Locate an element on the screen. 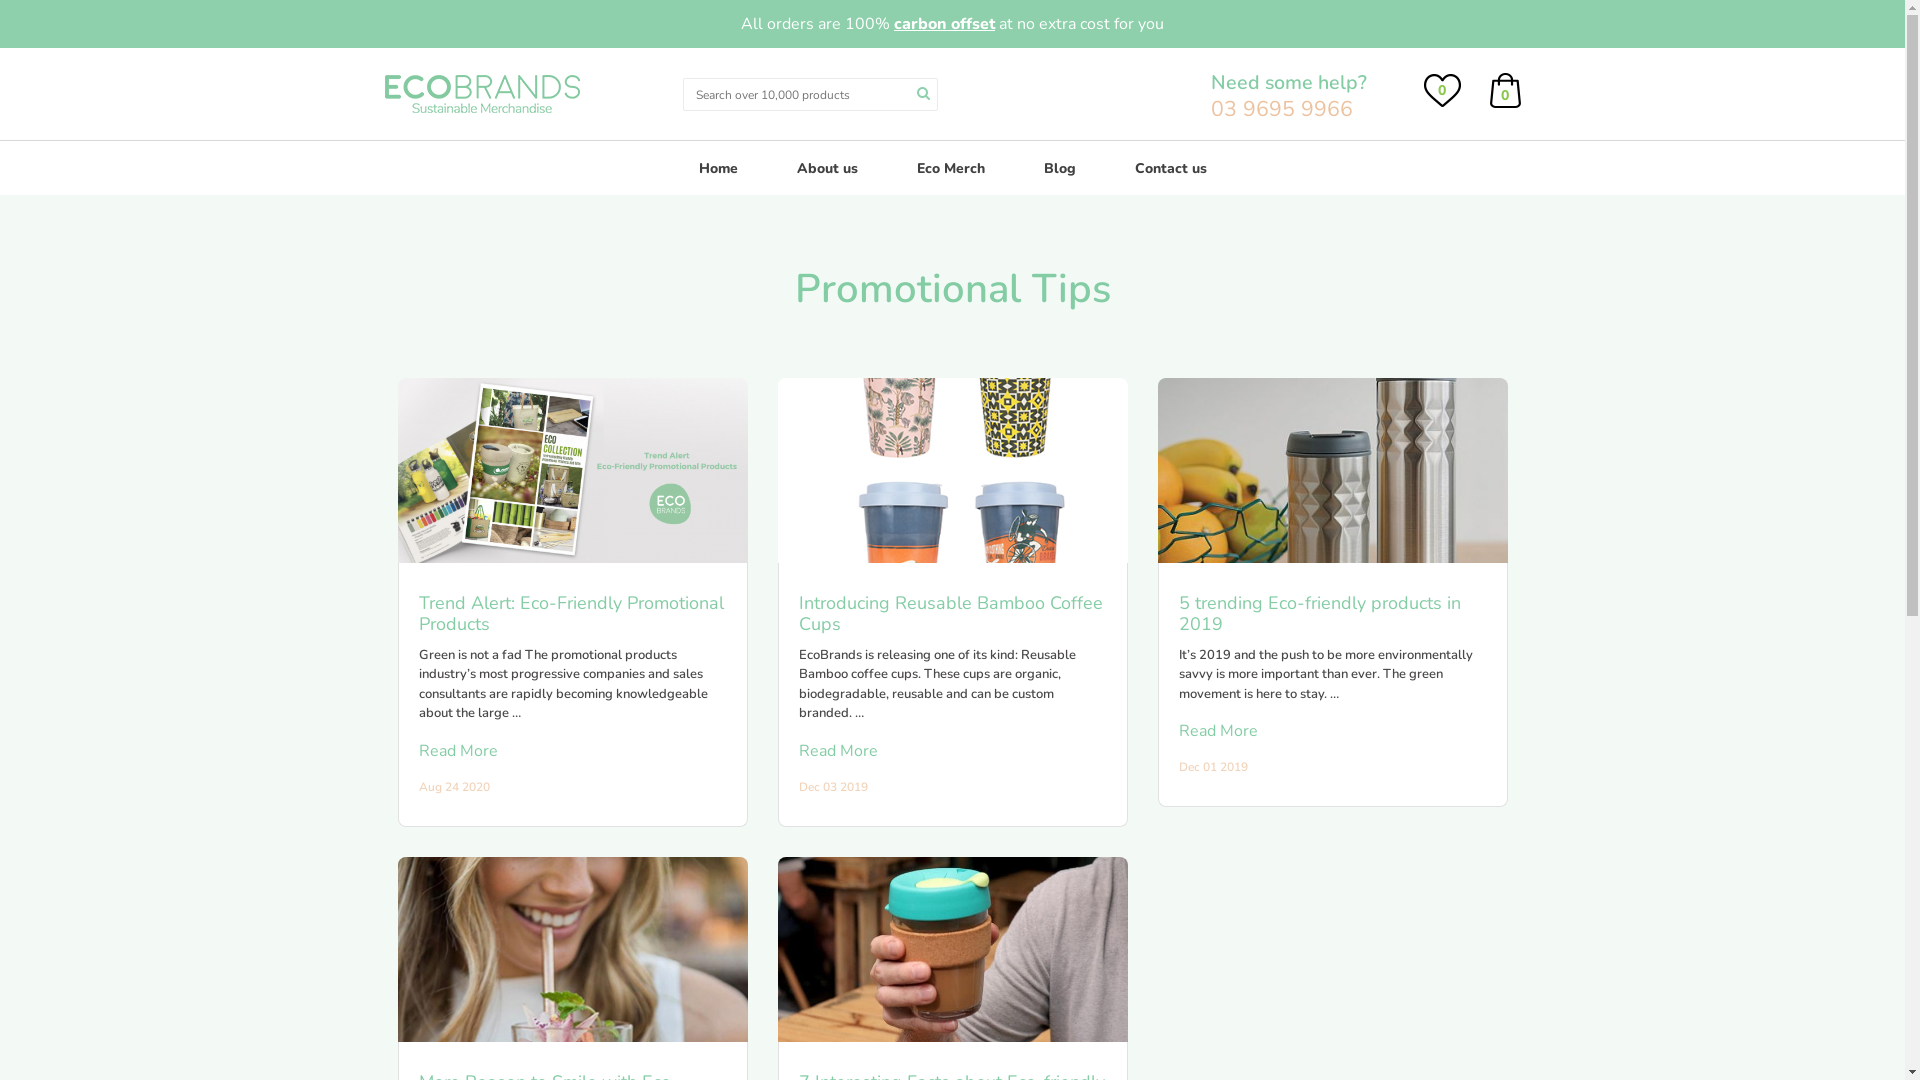 The image size is (1920, 1080). Read More is located at coordinates (572, 751).